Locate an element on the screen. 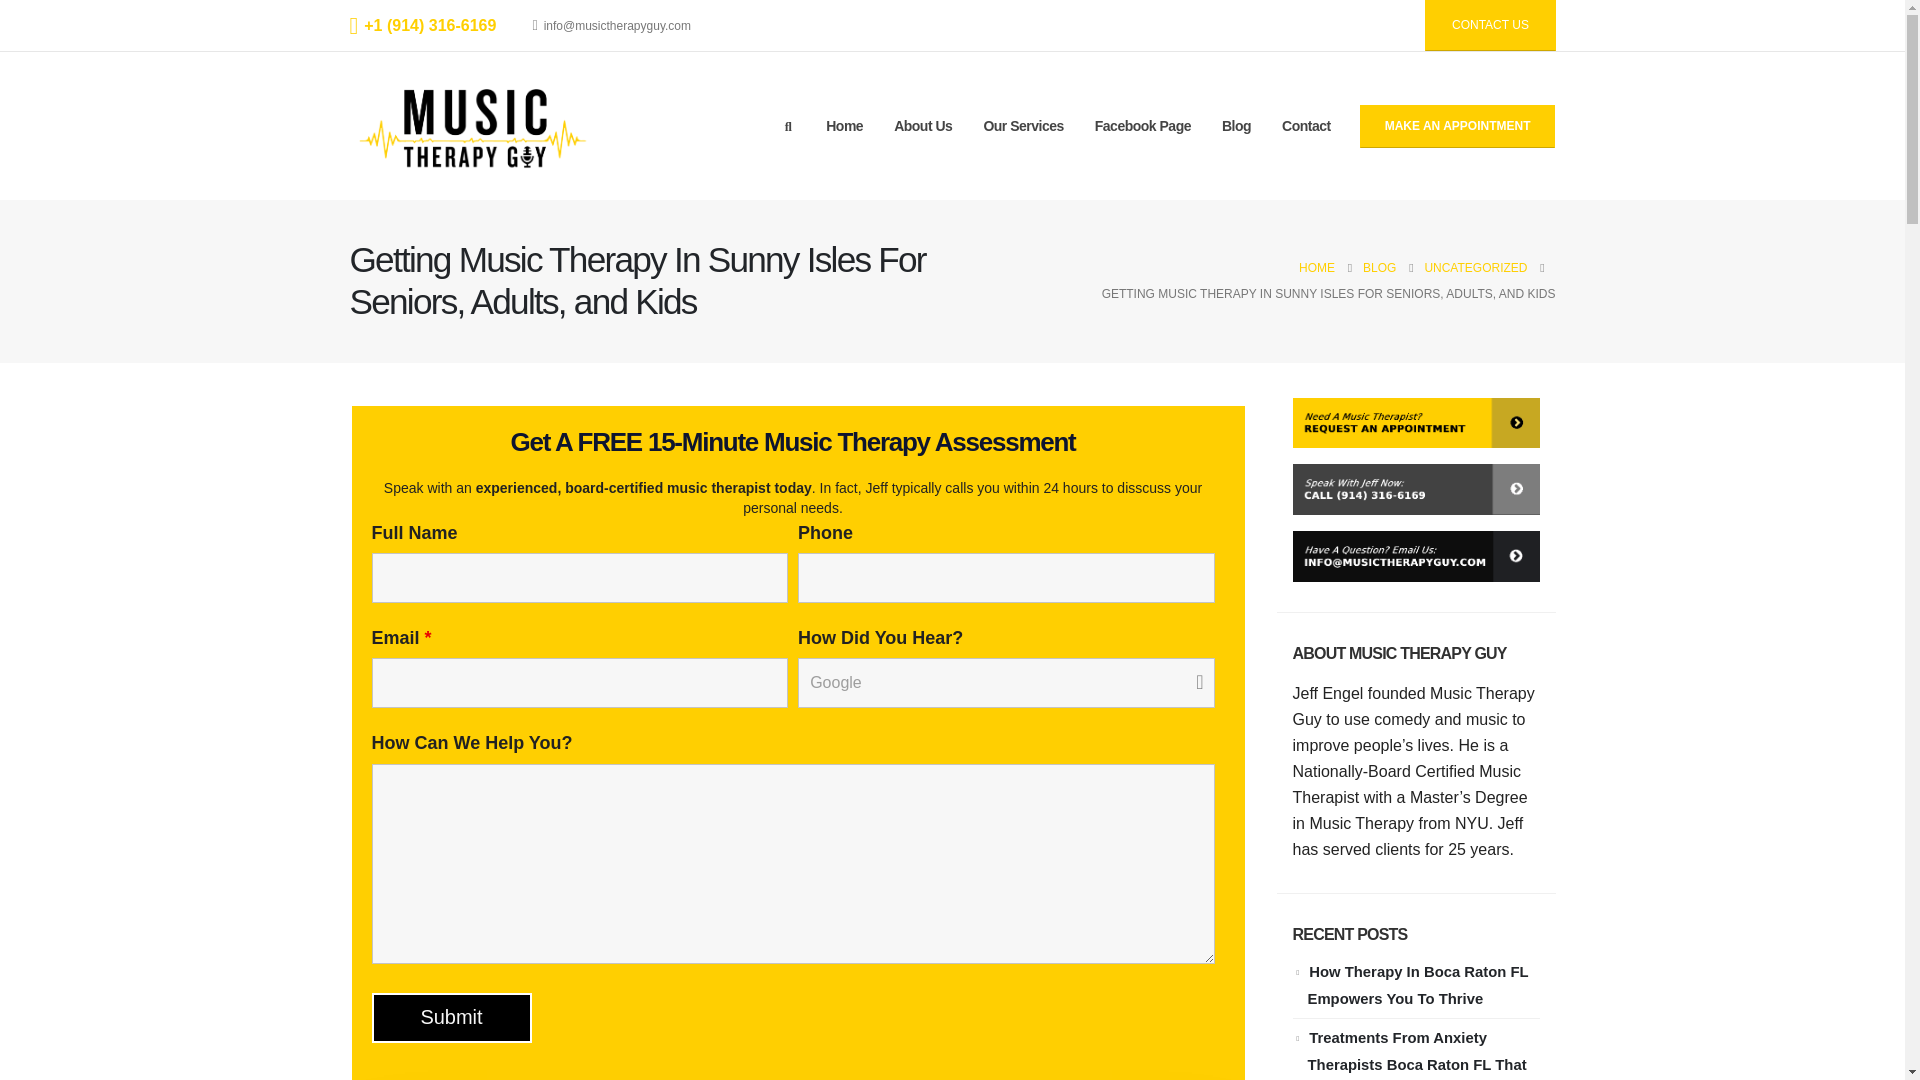 The width and height of the screenshot is (1920, 1080). Music Therapy Guy - Music Therapist In Florida is located at coordinates (474, 125).